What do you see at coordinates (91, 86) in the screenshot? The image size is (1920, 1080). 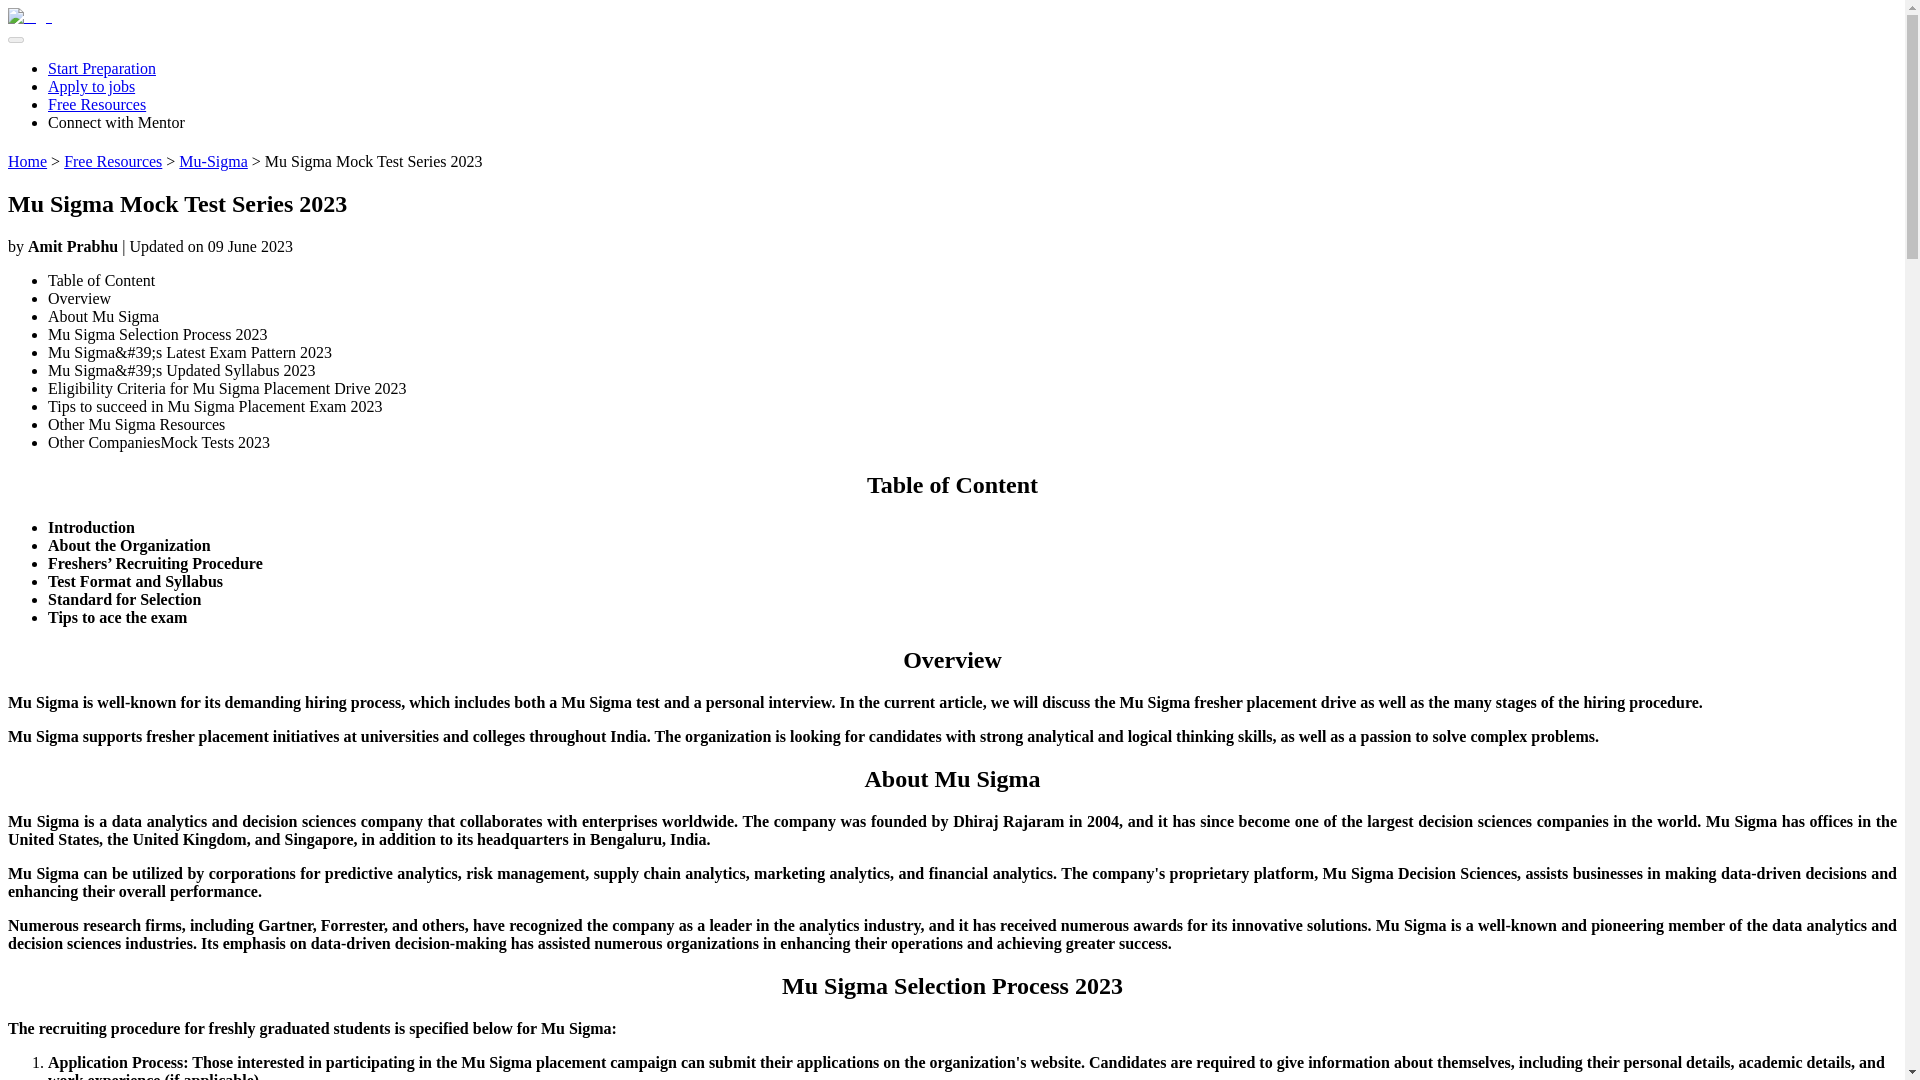 I see `Apply to jobs` at bounding box center [91, 86].